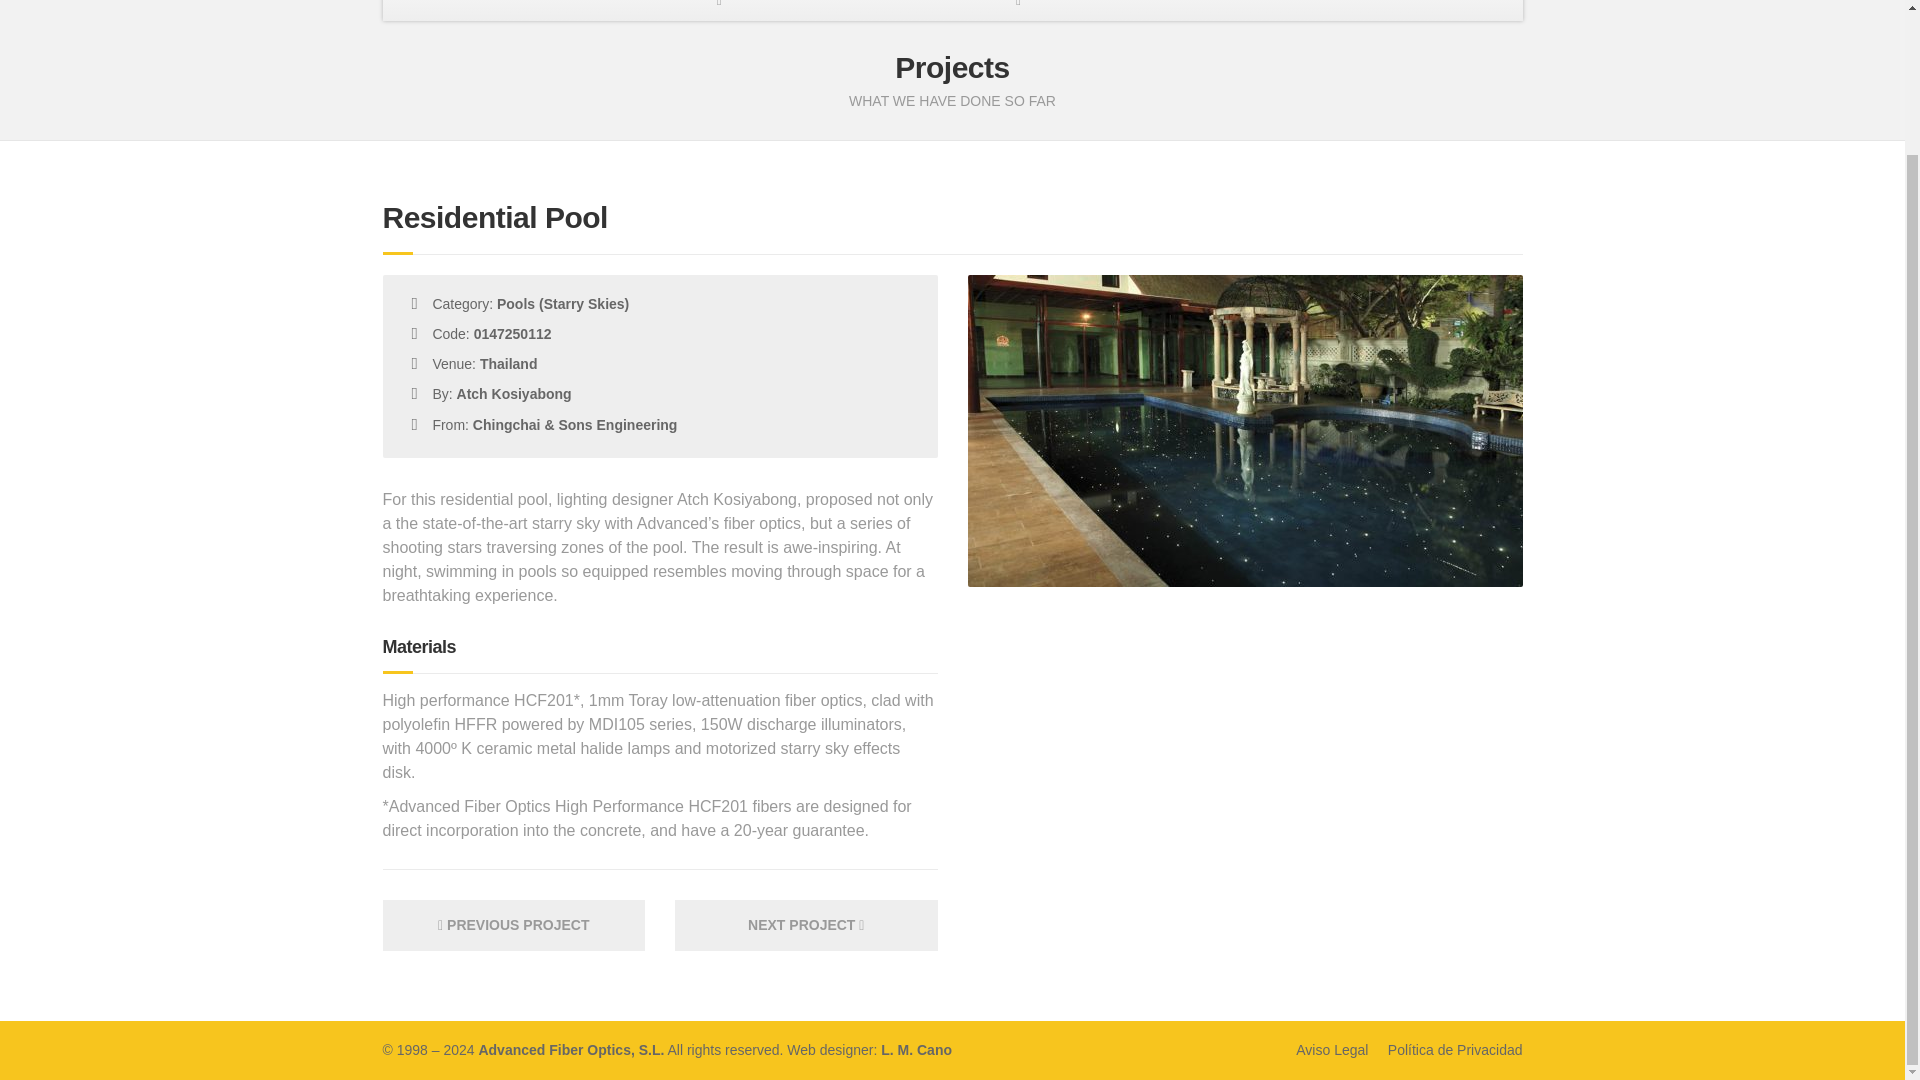  What do you see at coordinates (581, 10) in the screenshot?
I see `ABOUT US` at bounding box center [581, 10].